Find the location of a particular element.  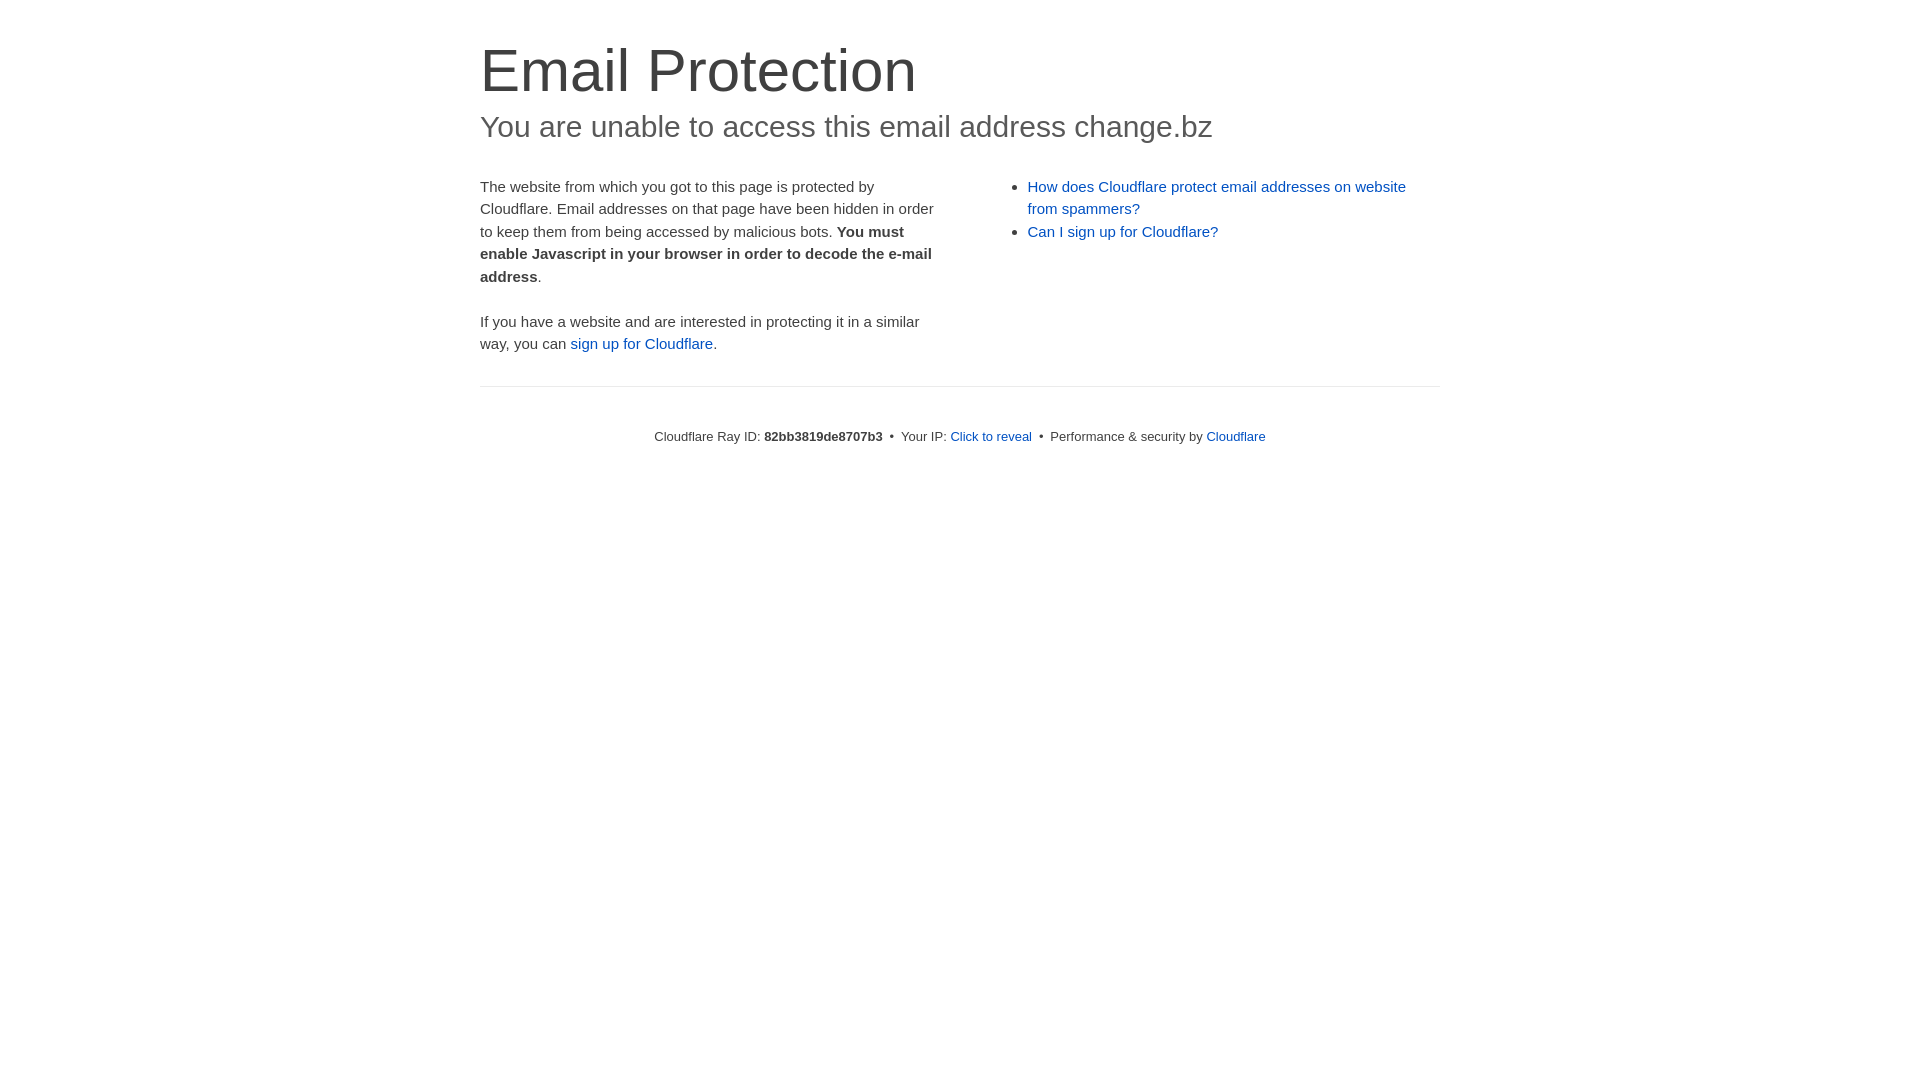

Click to reveal is located at coordinates (991, 436).